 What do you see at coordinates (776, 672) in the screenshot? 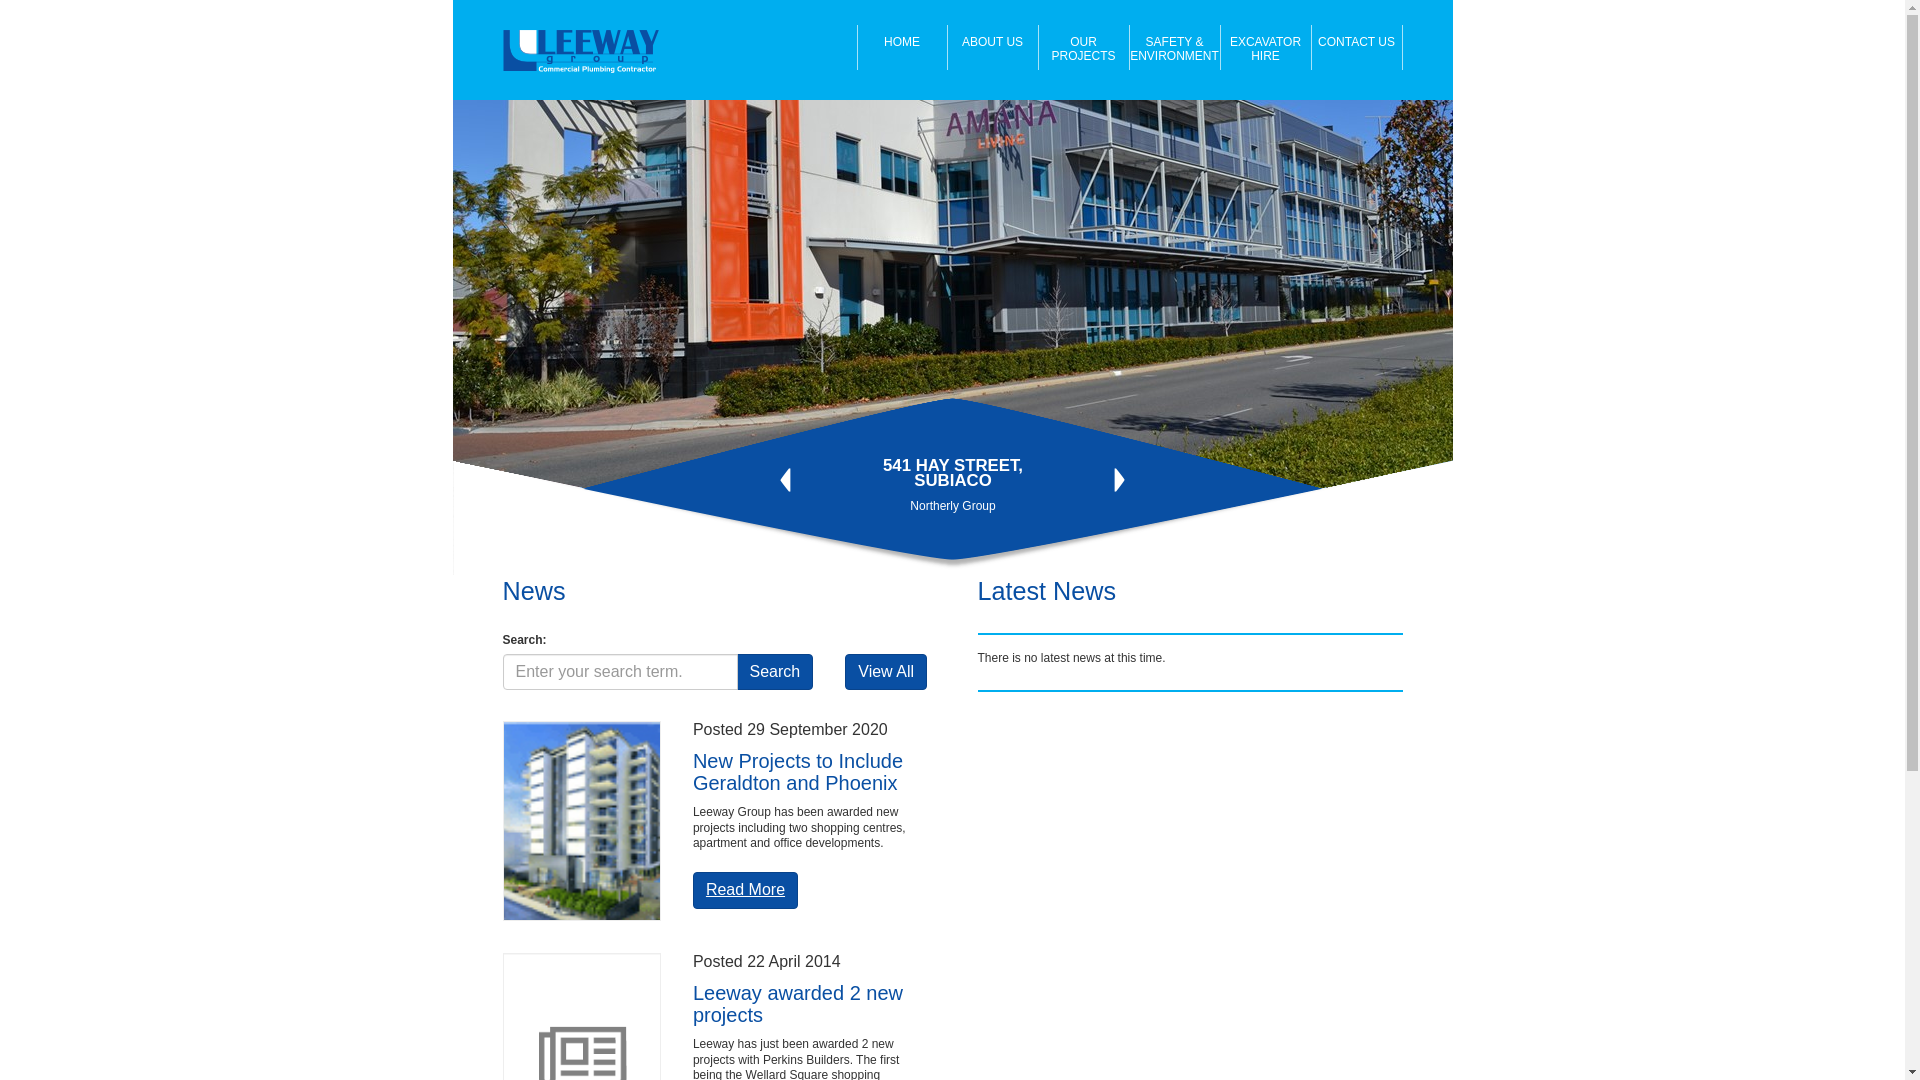
I see `Search Items` at bounding box center [776, 672].